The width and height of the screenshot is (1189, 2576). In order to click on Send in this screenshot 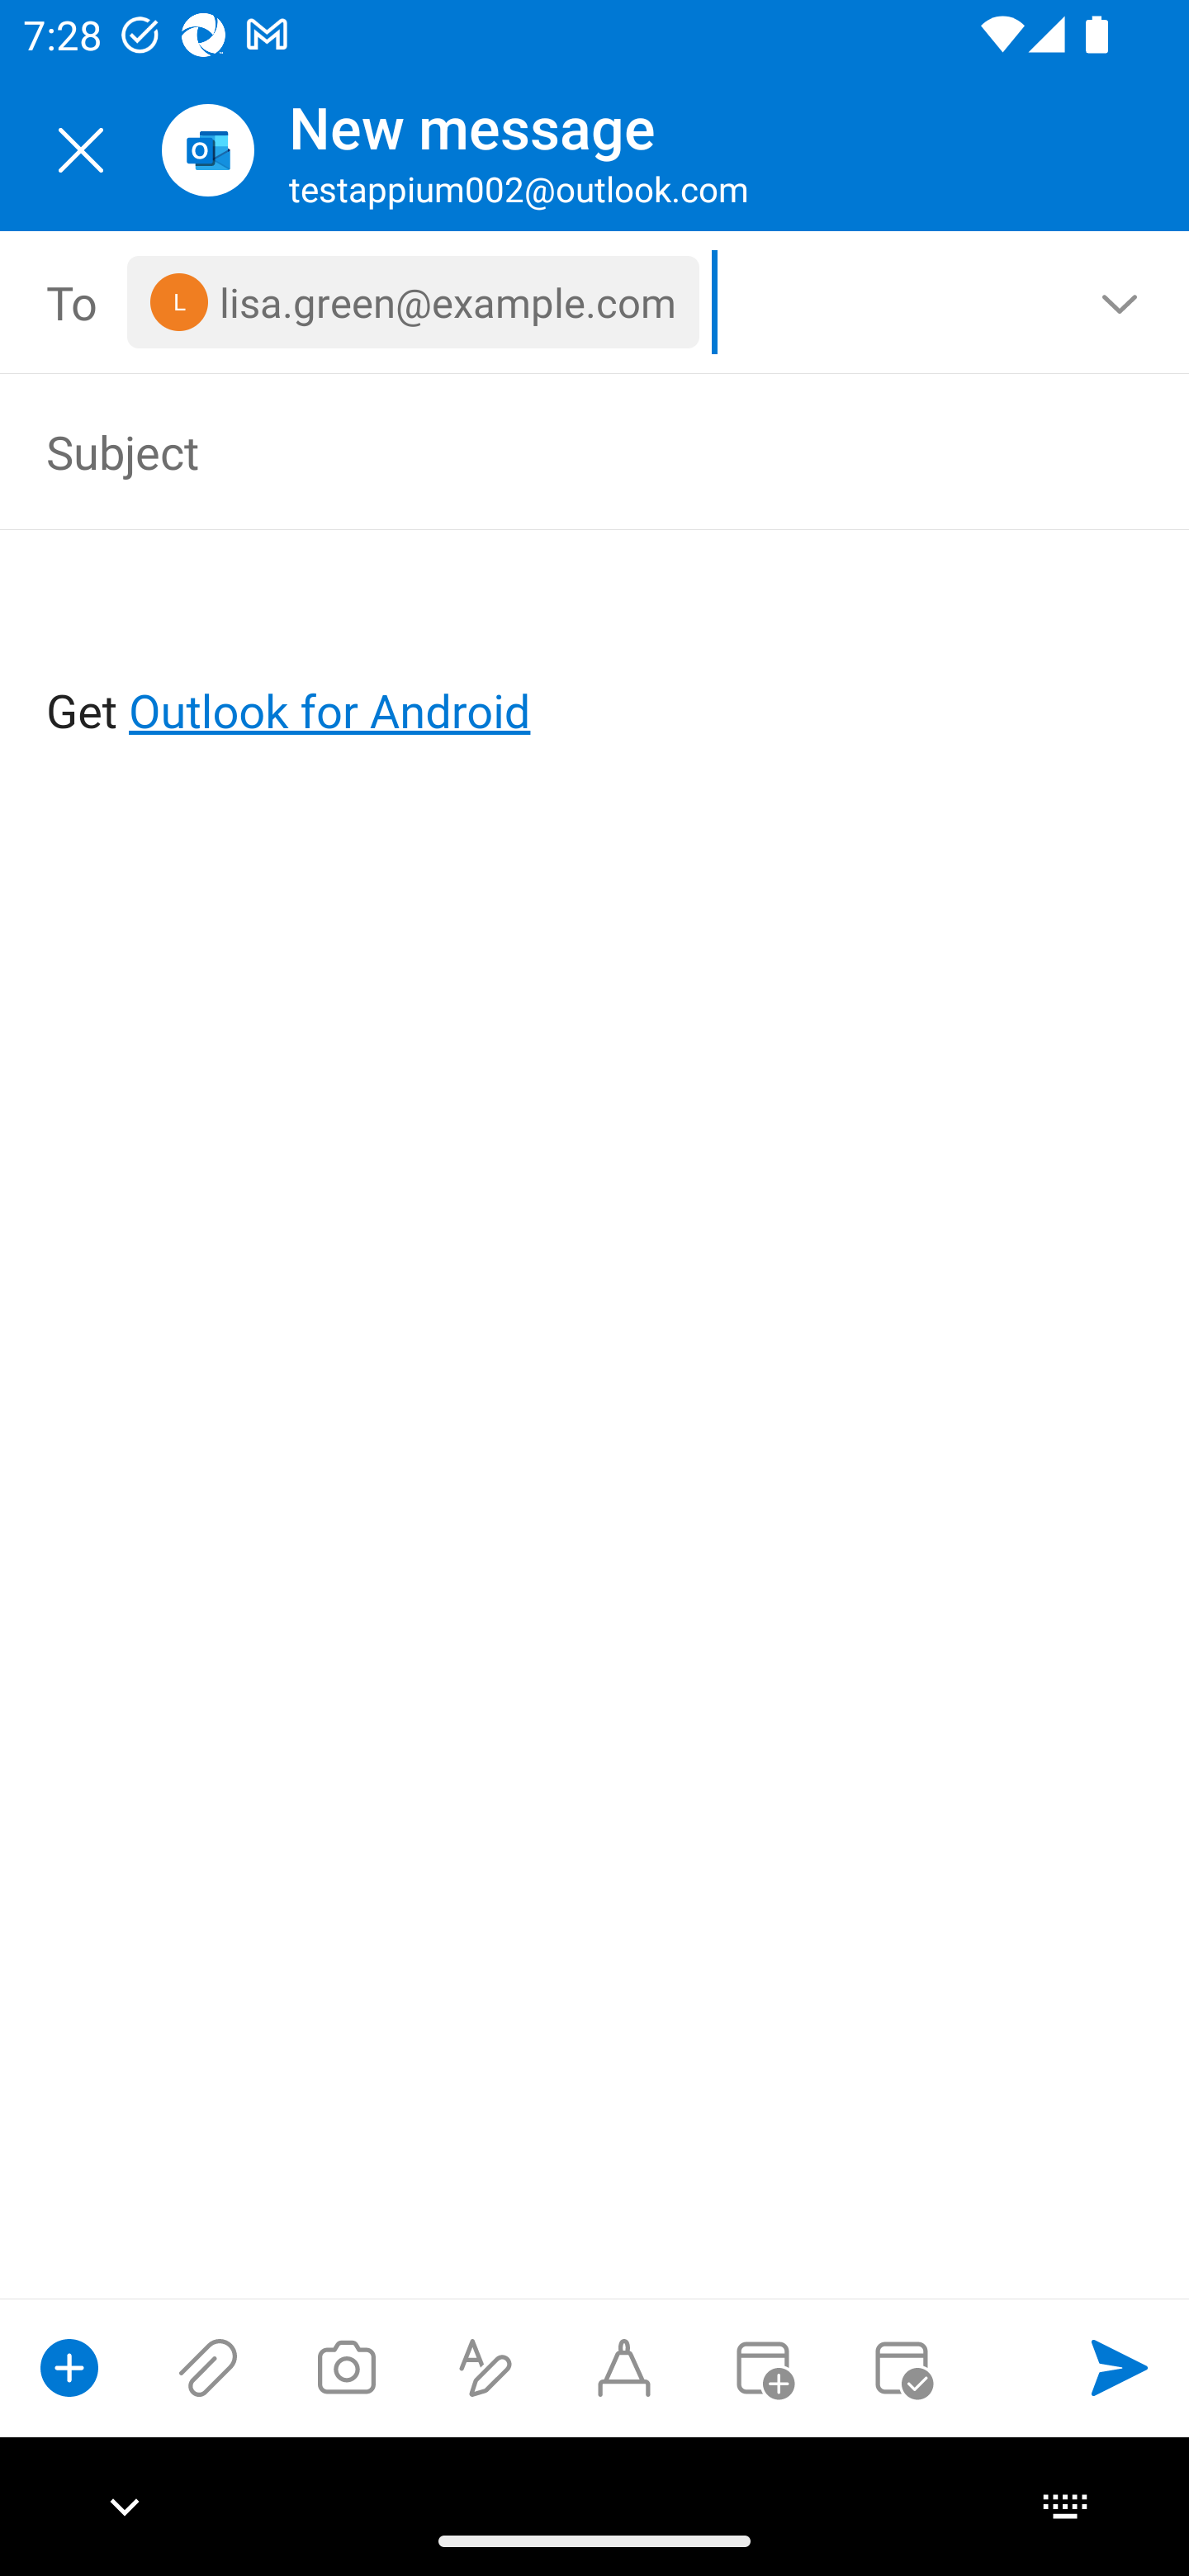, I will do `click(1120, 2367)`.